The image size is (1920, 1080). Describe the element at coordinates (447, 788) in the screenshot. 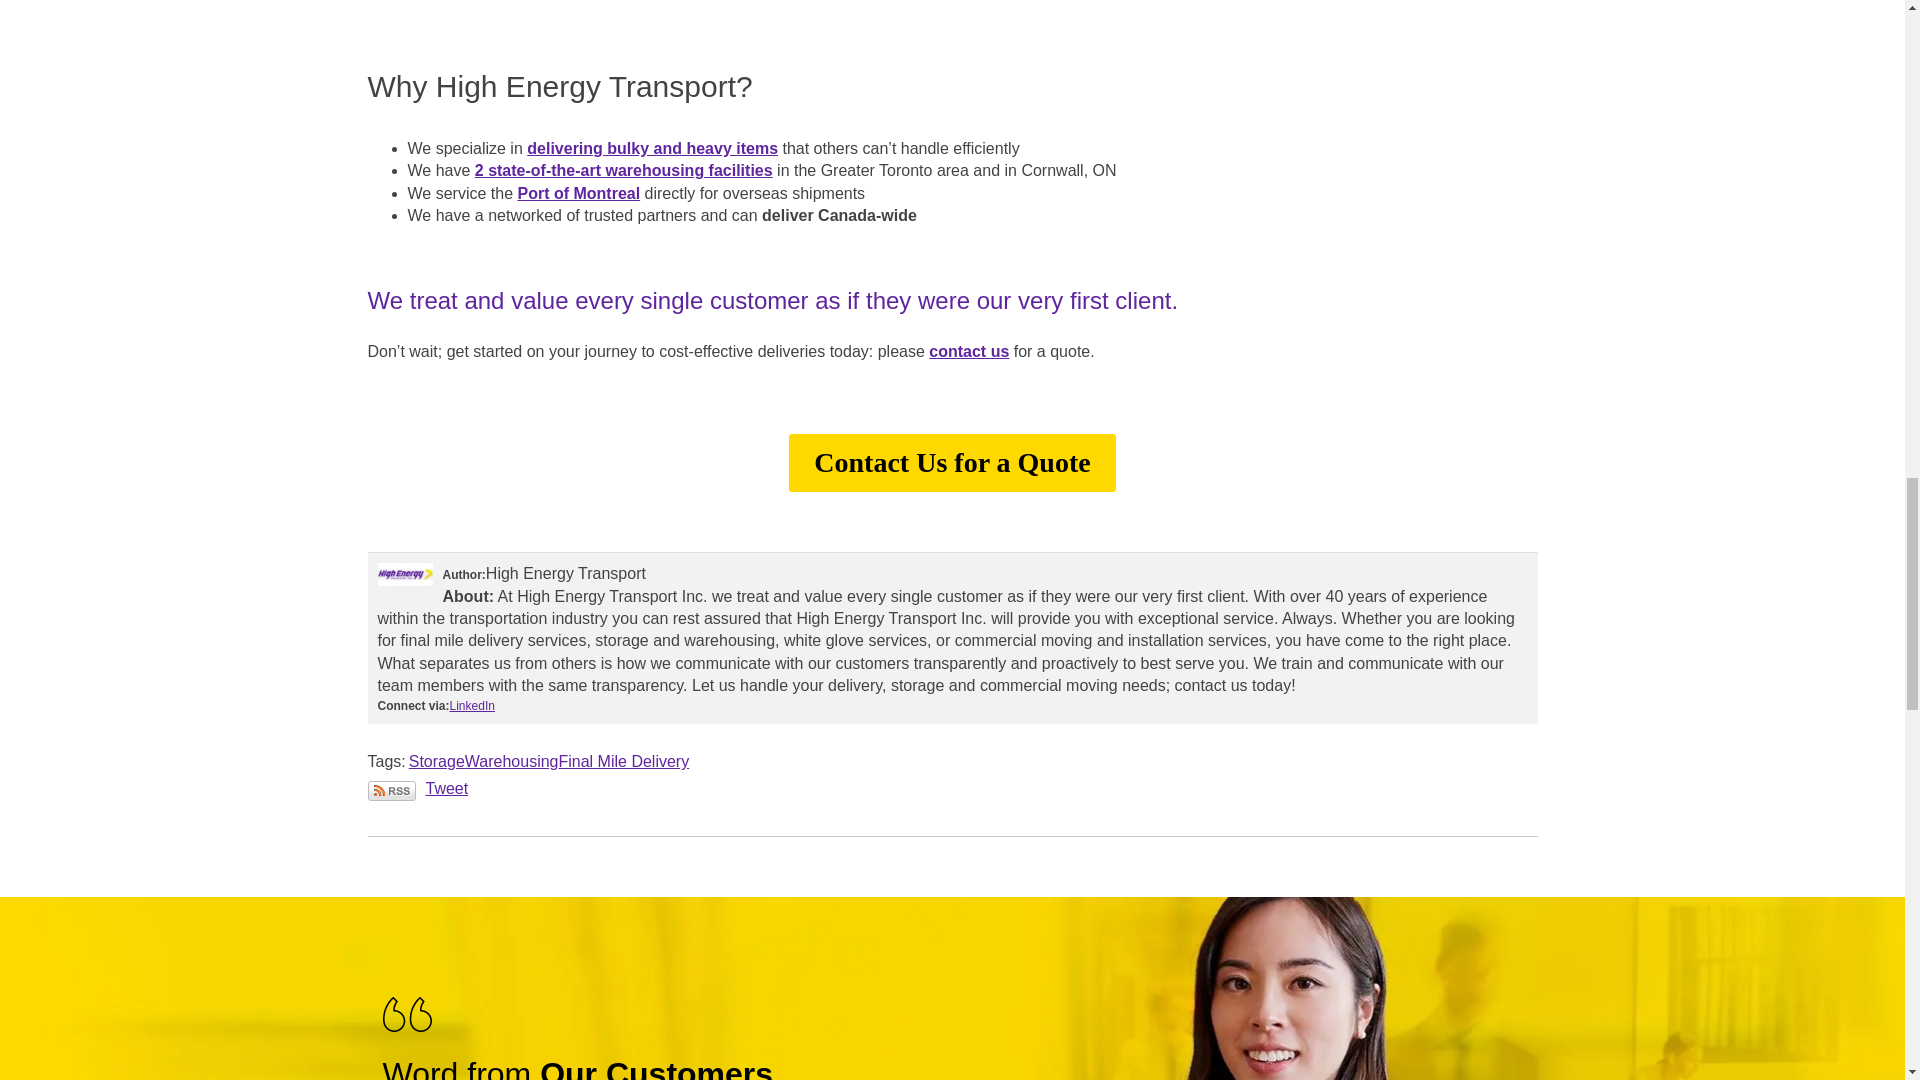

I see `Tweet` at that location.